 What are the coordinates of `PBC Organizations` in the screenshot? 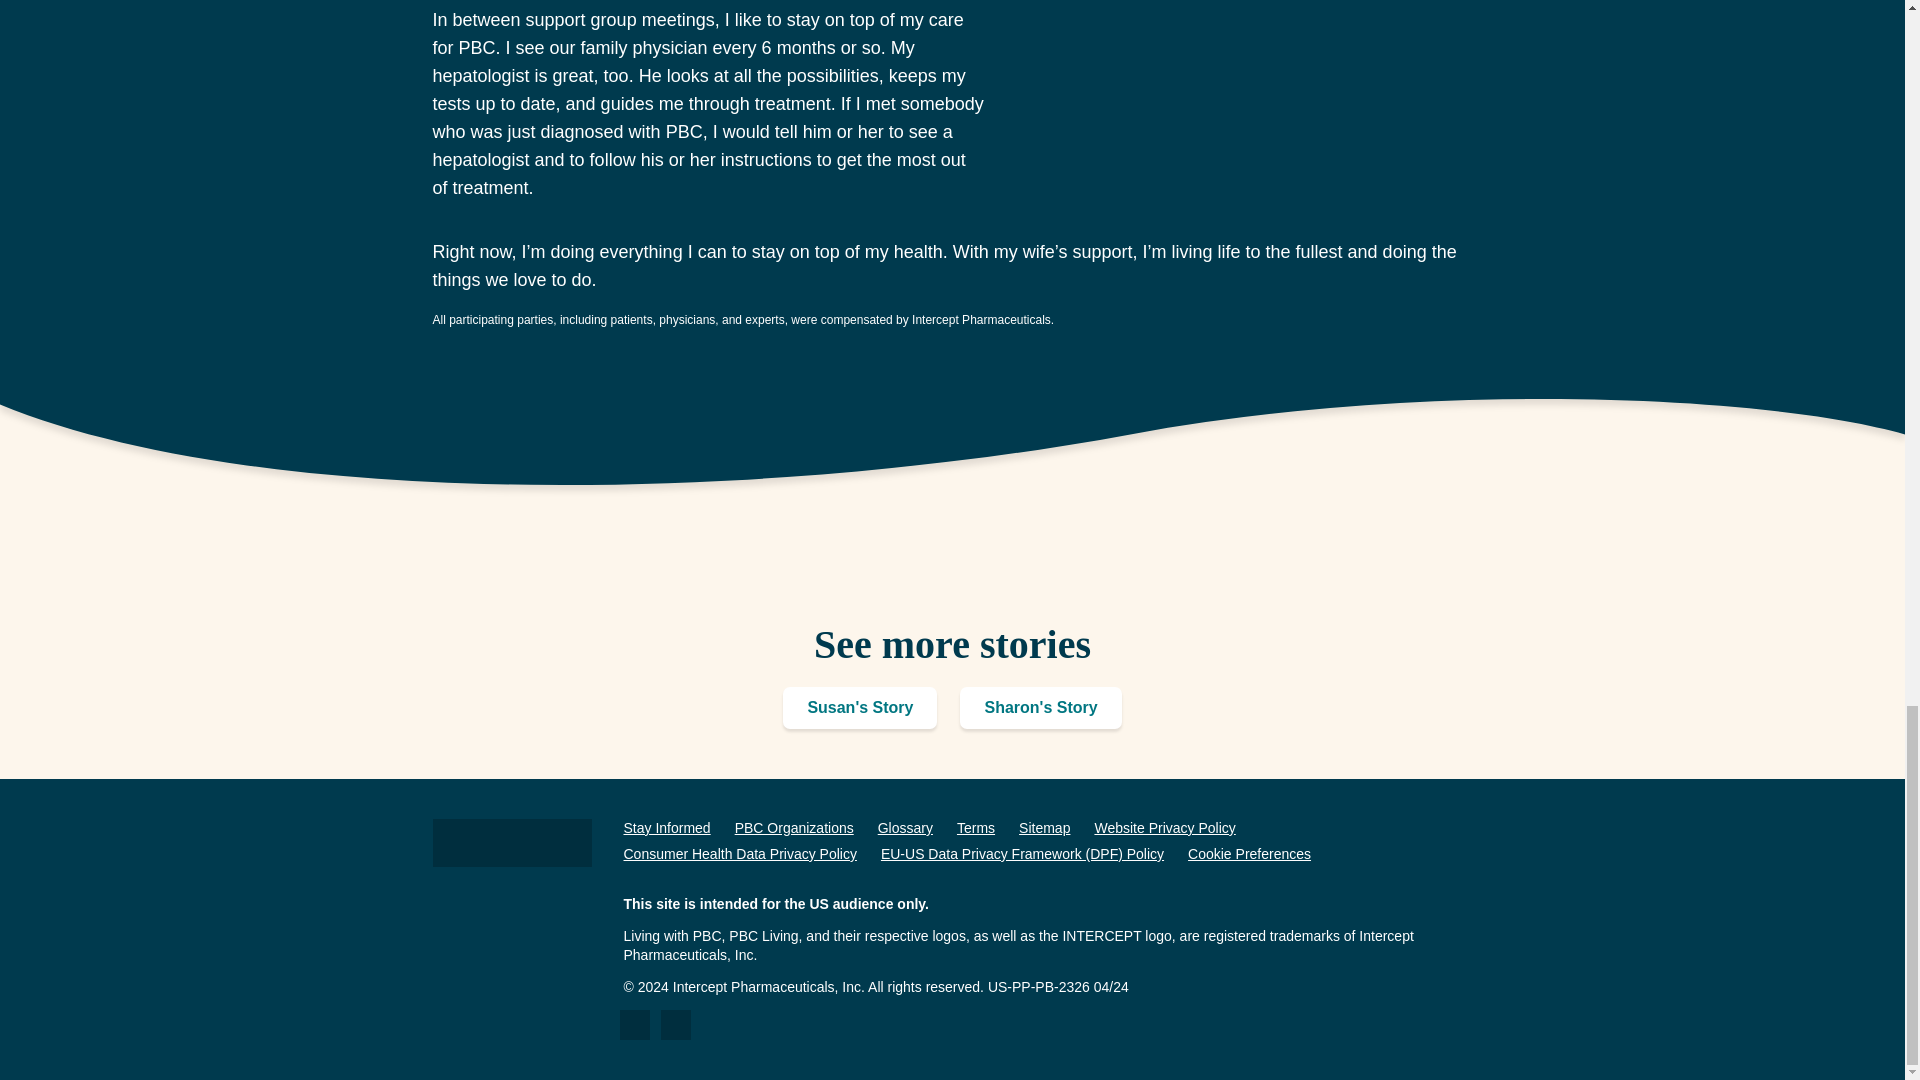 It's located at (794, 827).